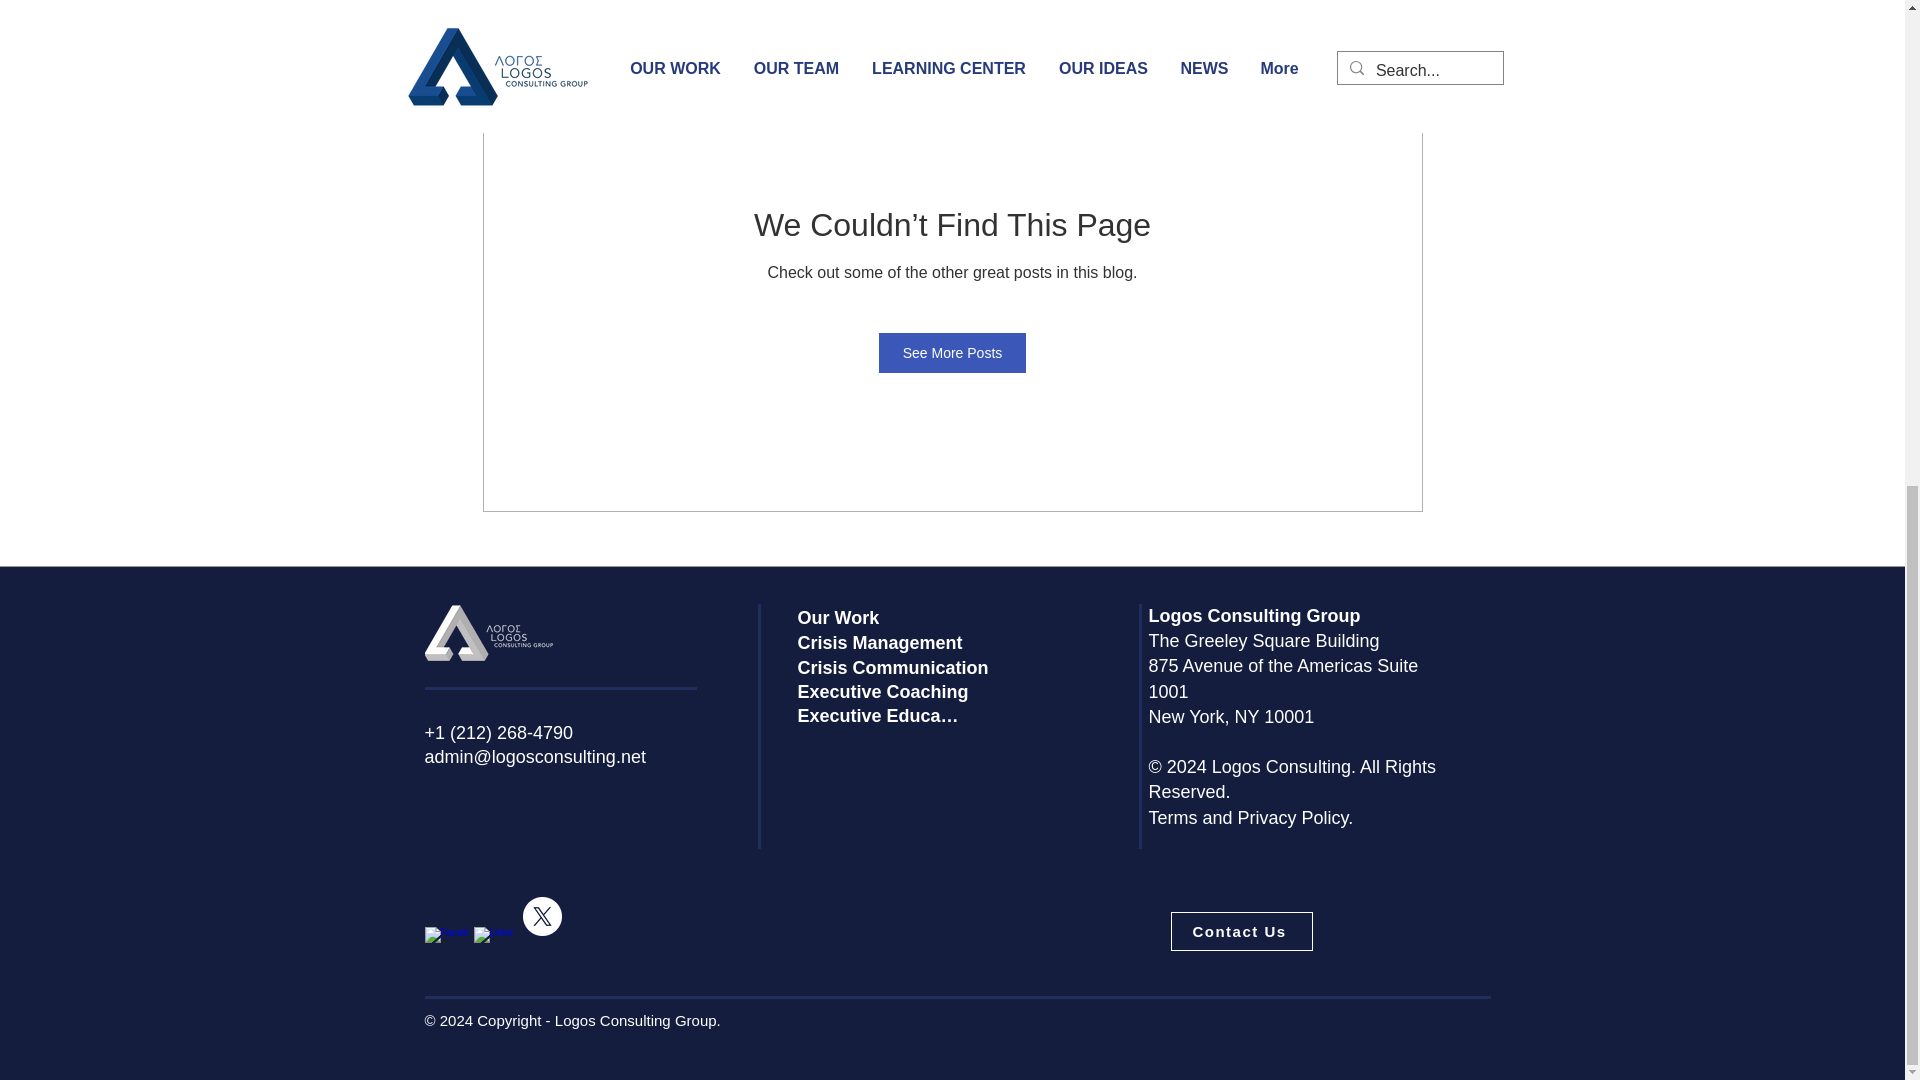 The image size is (1920, 1080). I want to click on Crises, so click(1090, 22).